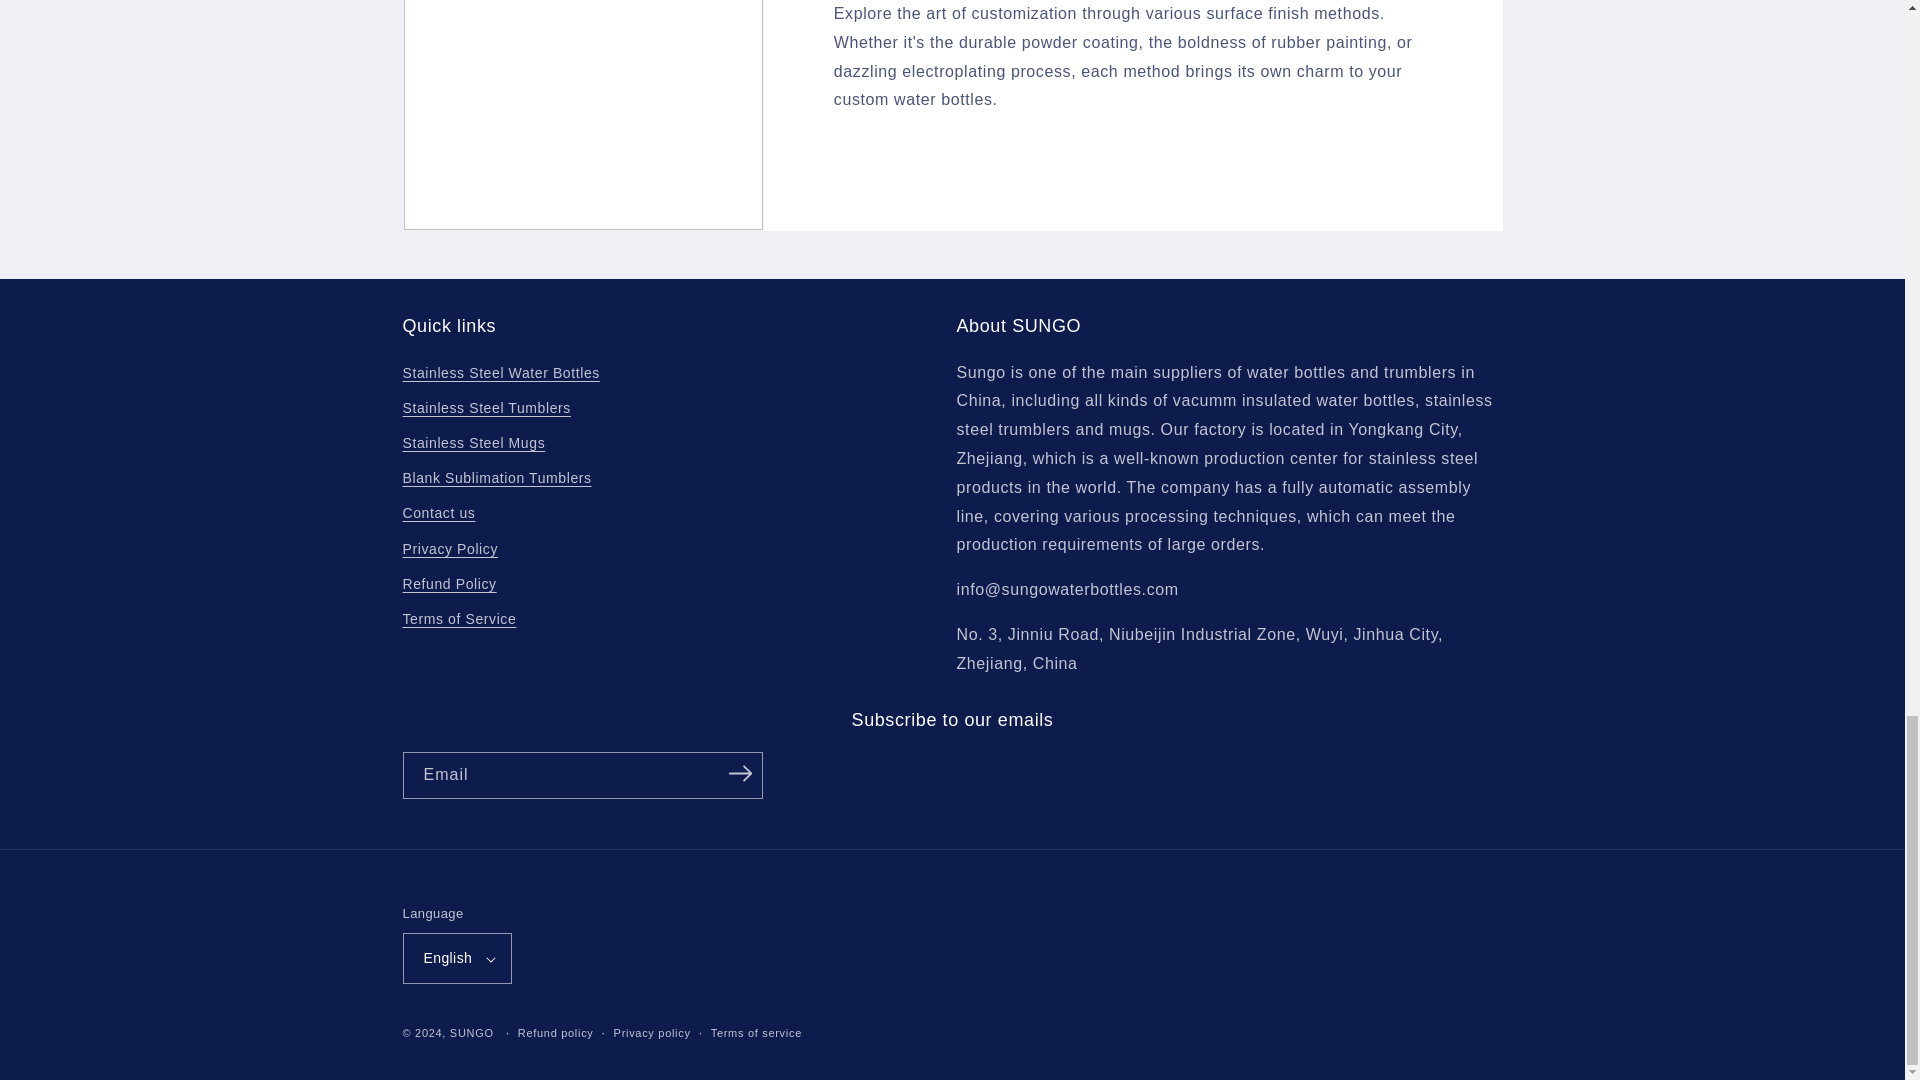  What do you see at coordinates (756, 1033) in the screenshot?
I see `Terms of service` at bounding box center [756, 1033].